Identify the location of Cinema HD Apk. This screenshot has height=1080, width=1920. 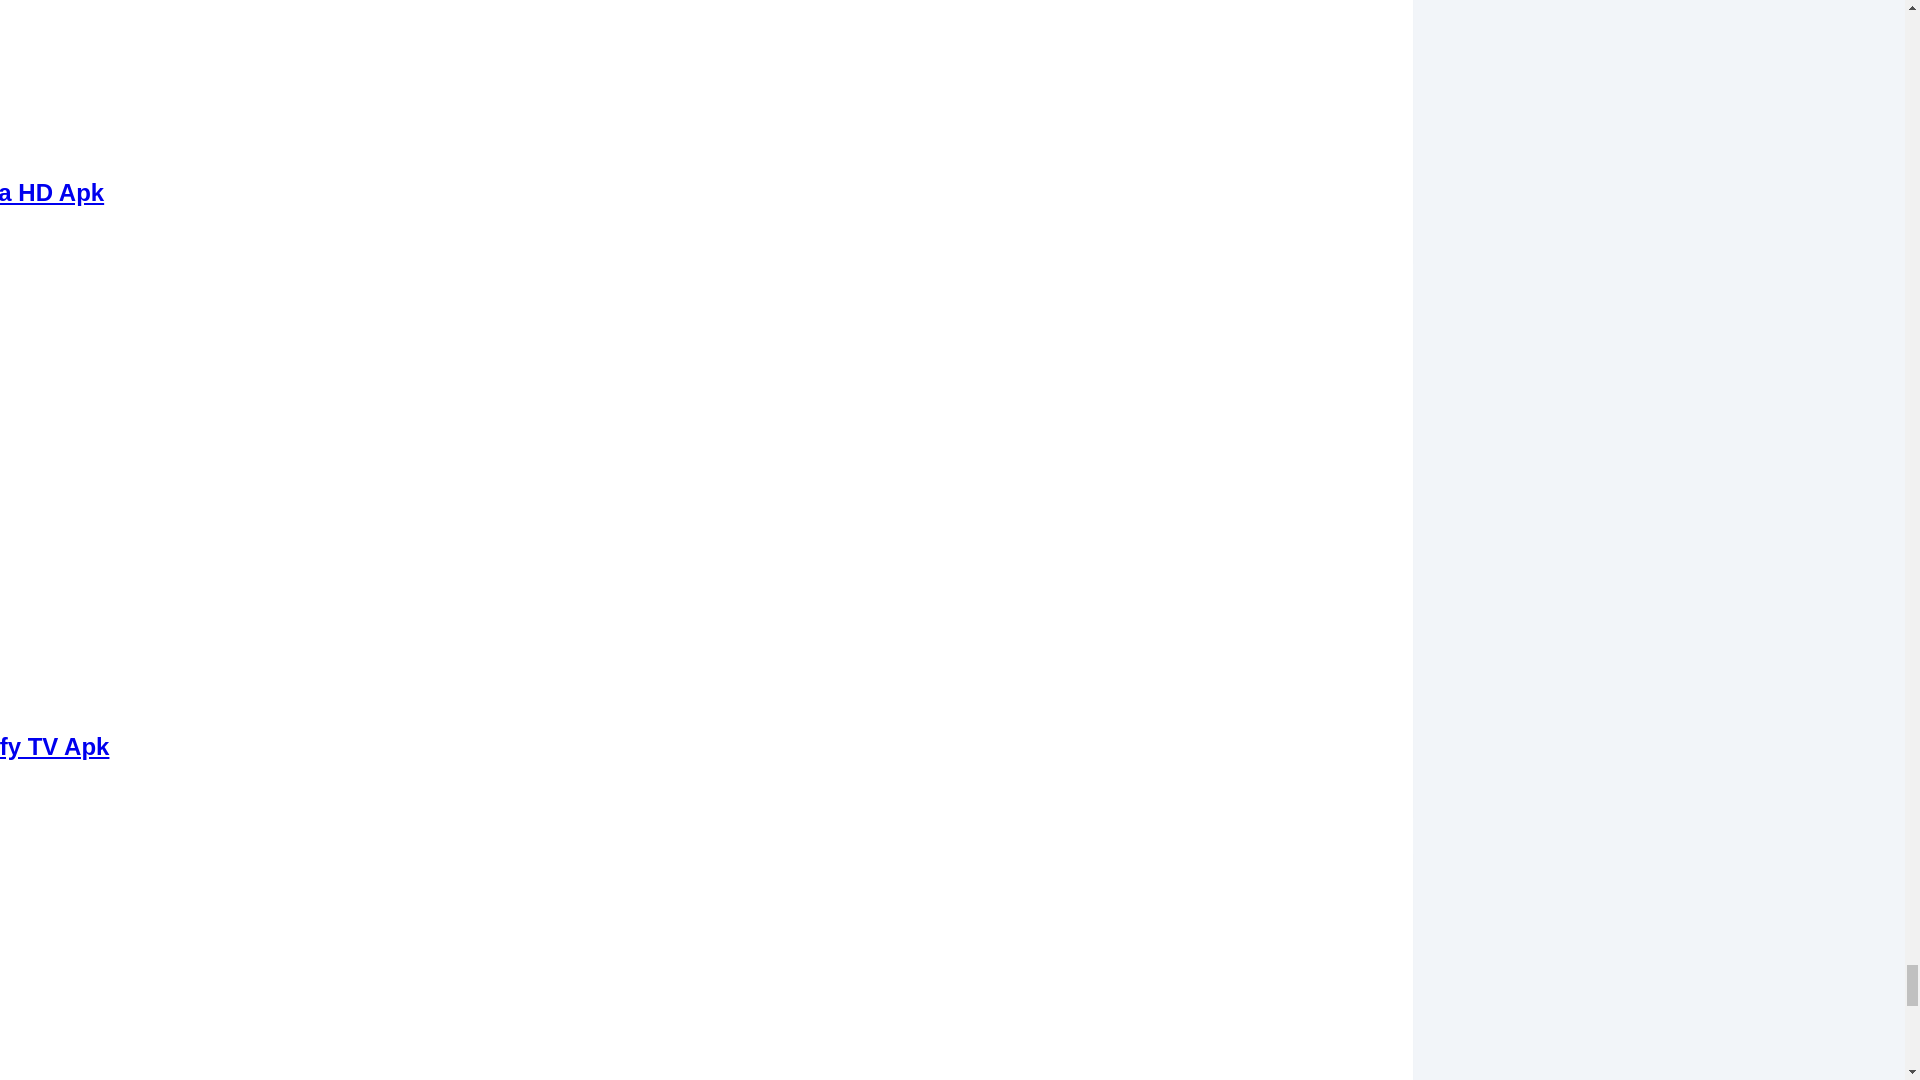
(52, 192).